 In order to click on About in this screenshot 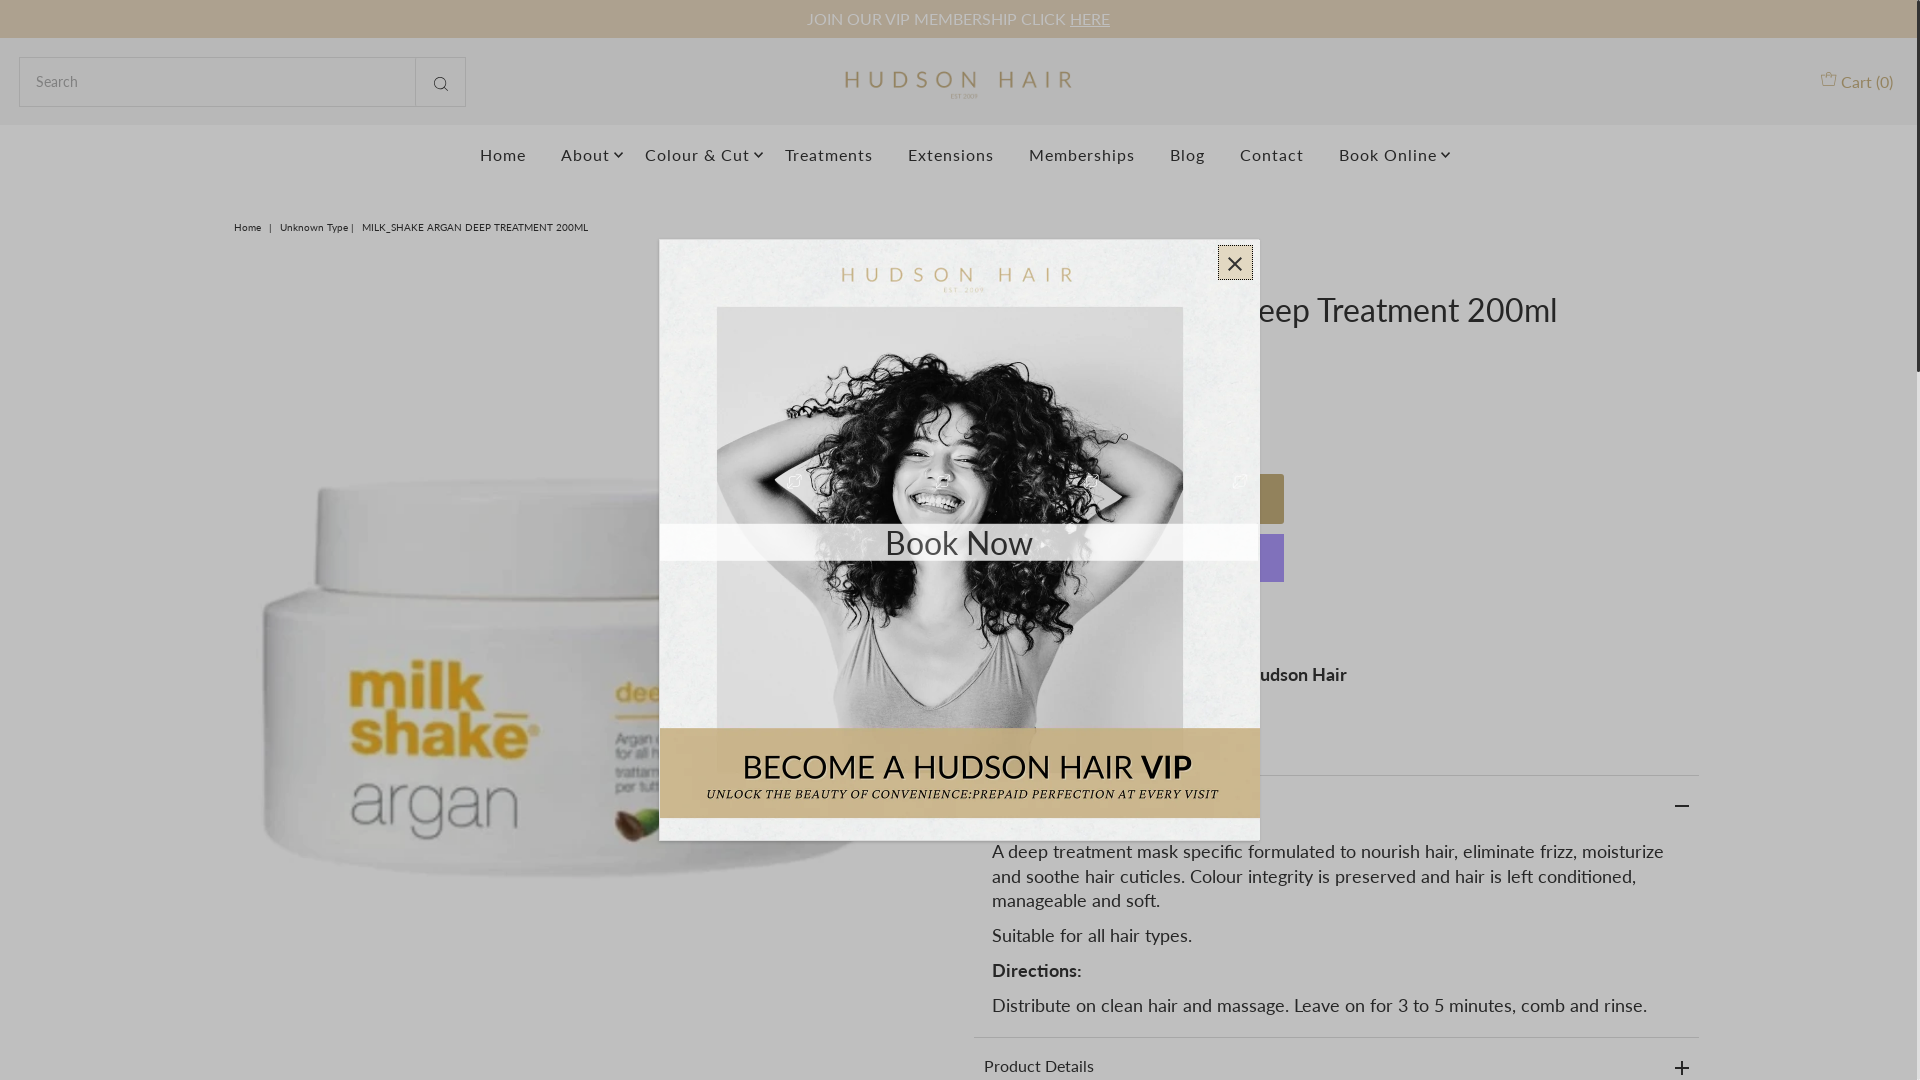, I will do `click(586, 155)`.